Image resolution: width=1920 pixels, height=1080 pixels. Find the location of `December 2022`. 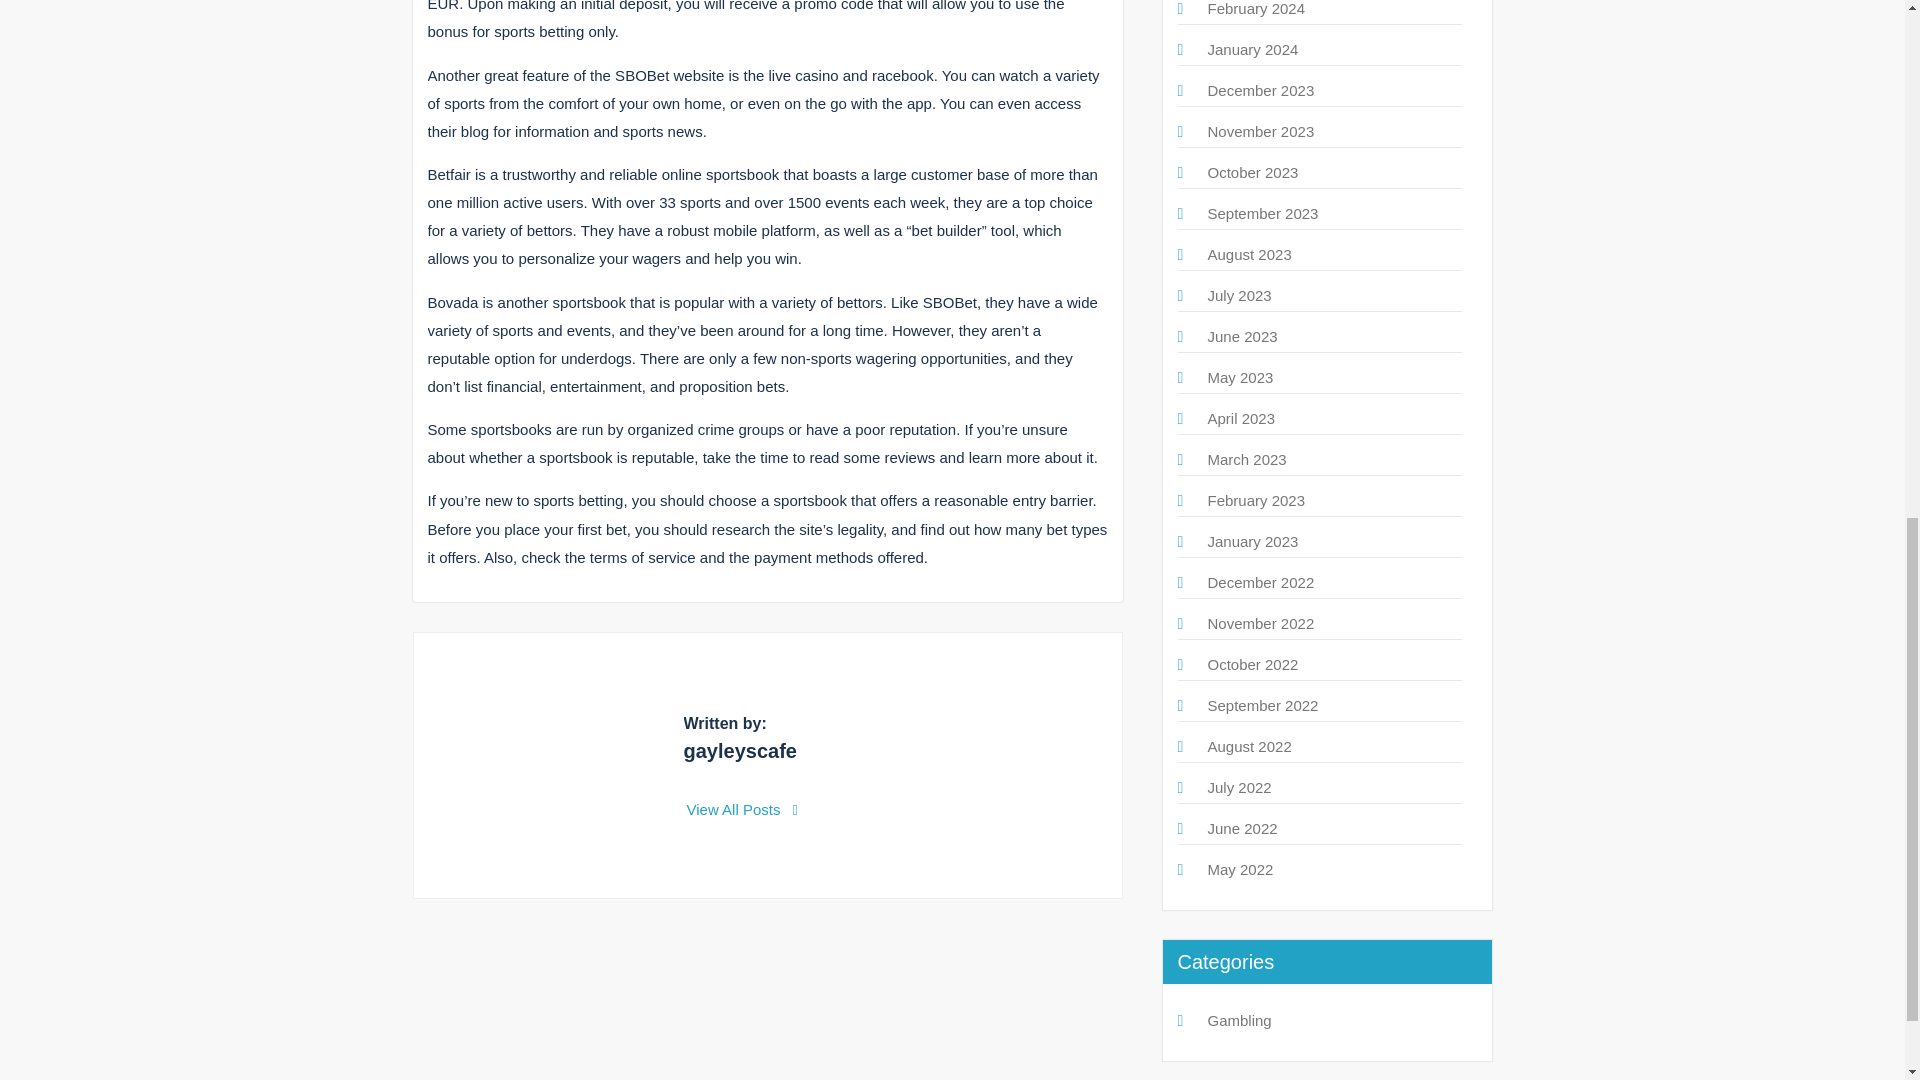

December 2022 is located at coordinates (1261, 582).